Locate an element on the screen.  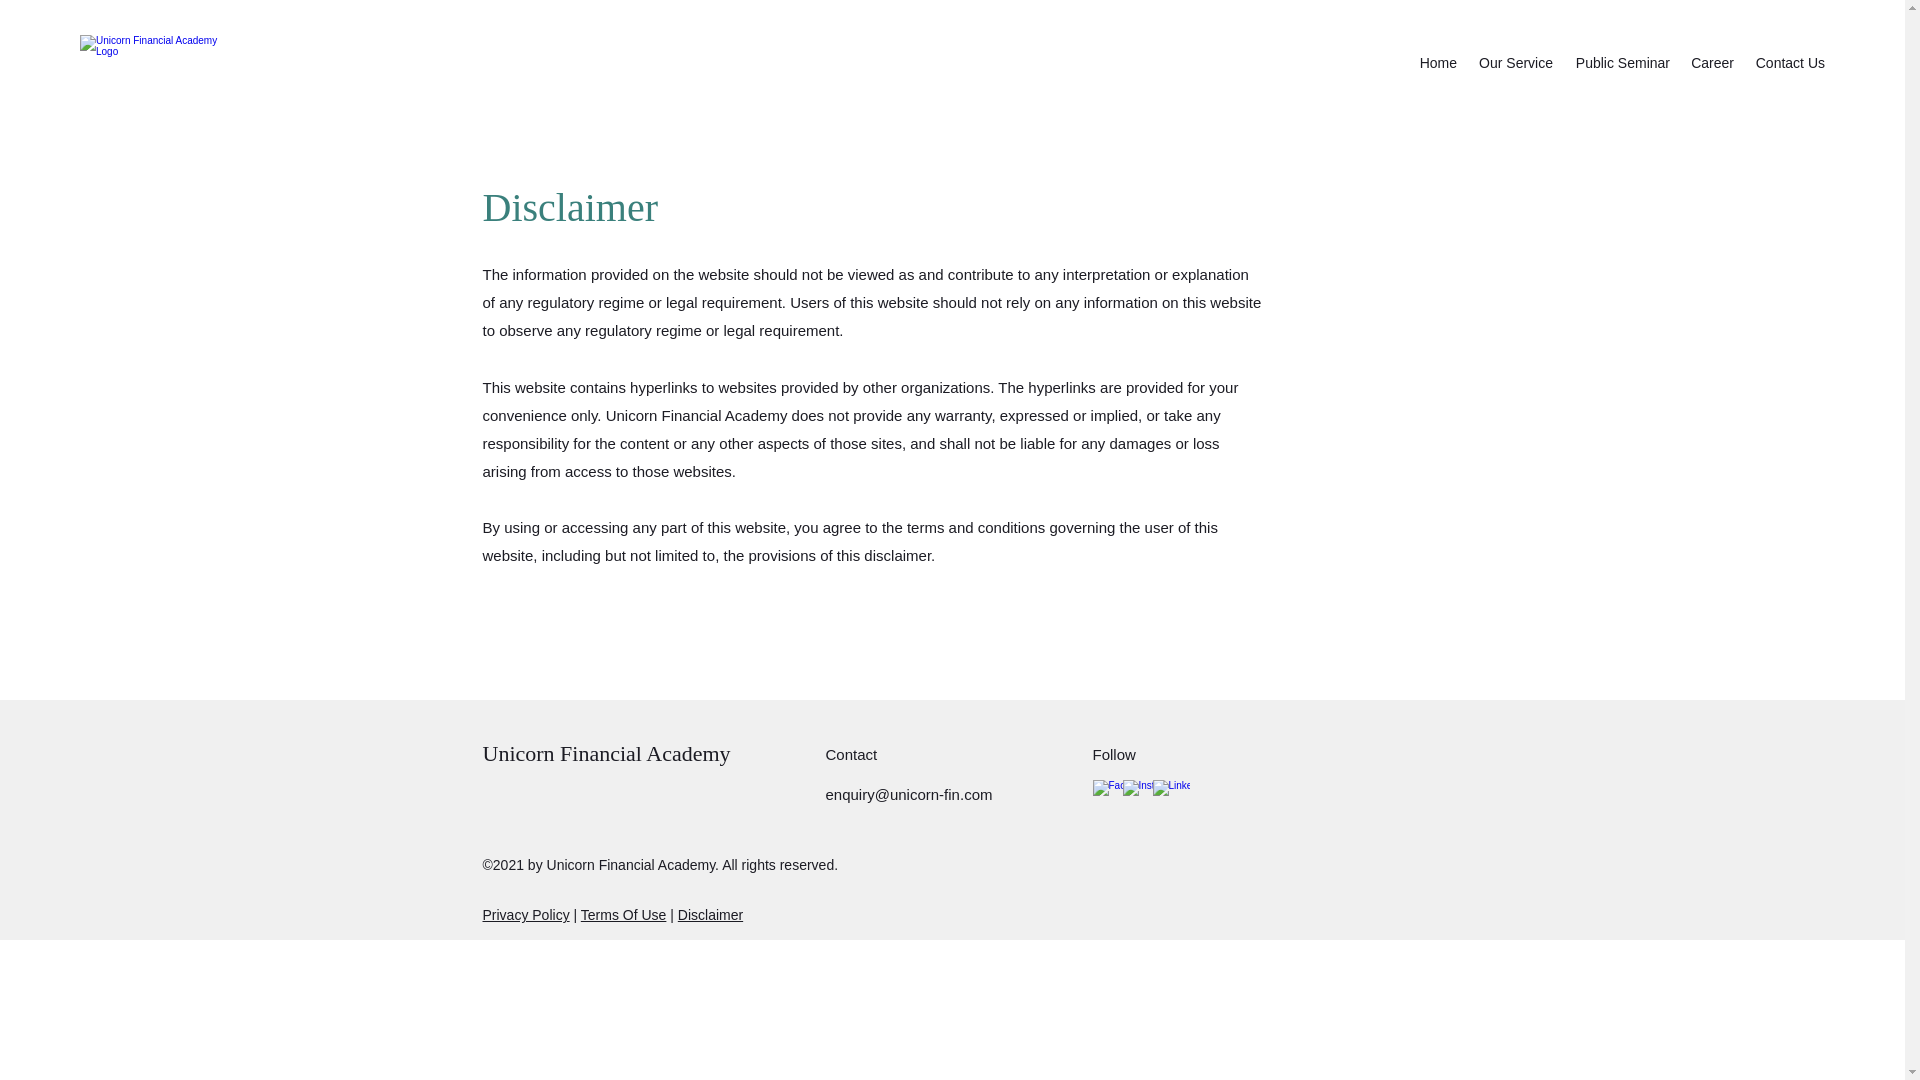
Our Service is located at coordinates (1514, 62).